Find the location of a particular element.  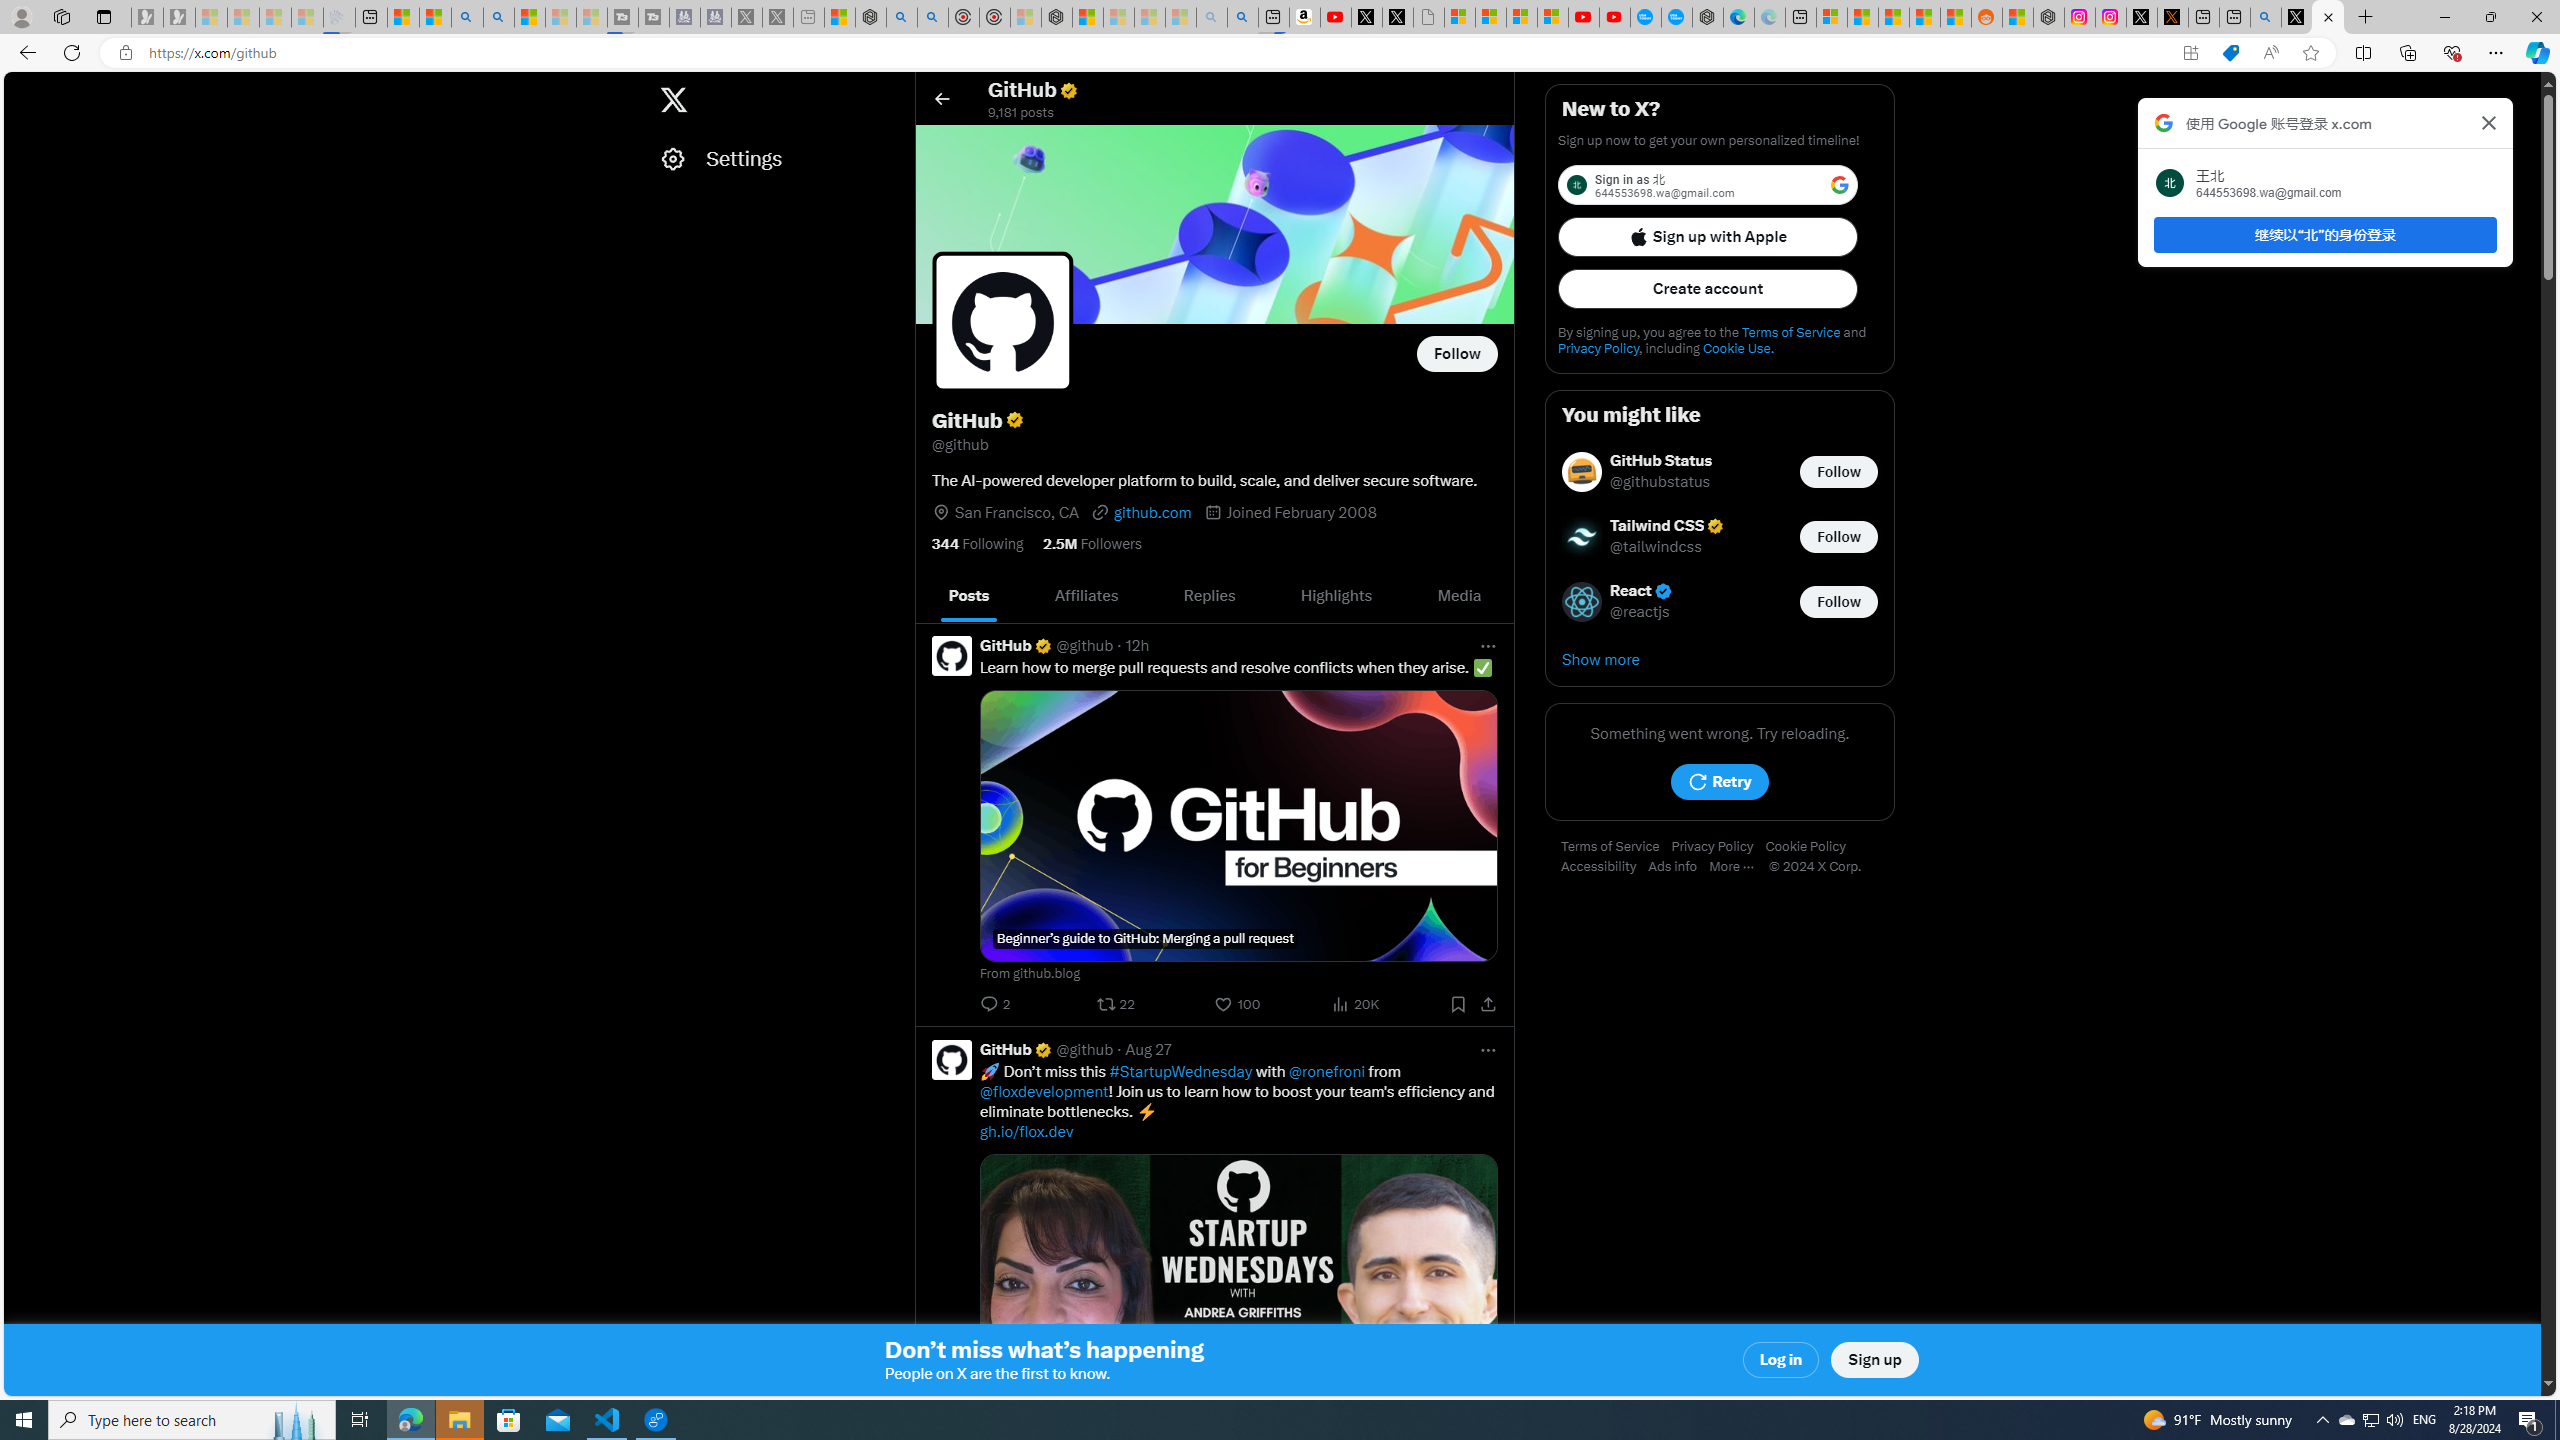

From github.blog is located at coordinates (1238, 974).